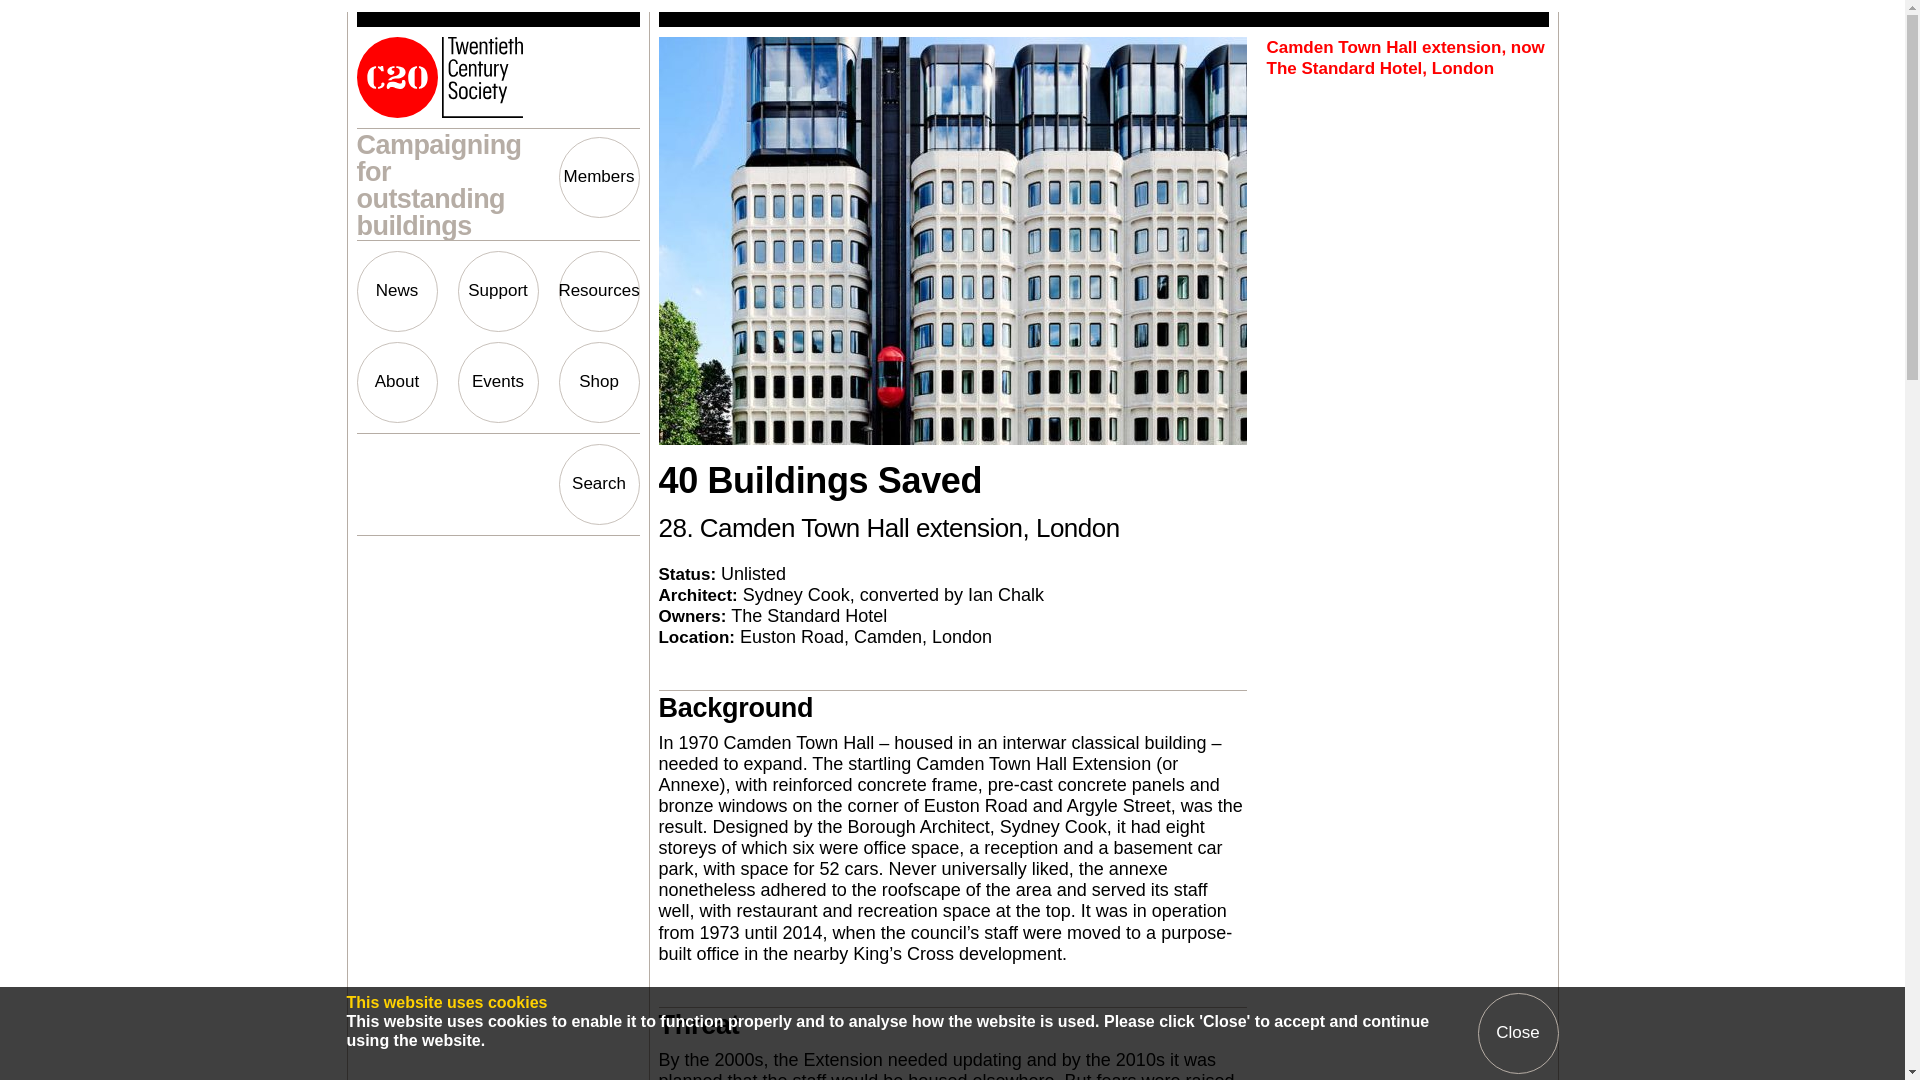 The width and height of the screenshot is (1920, 1080). I want to click on Resources, so click(598, 290).